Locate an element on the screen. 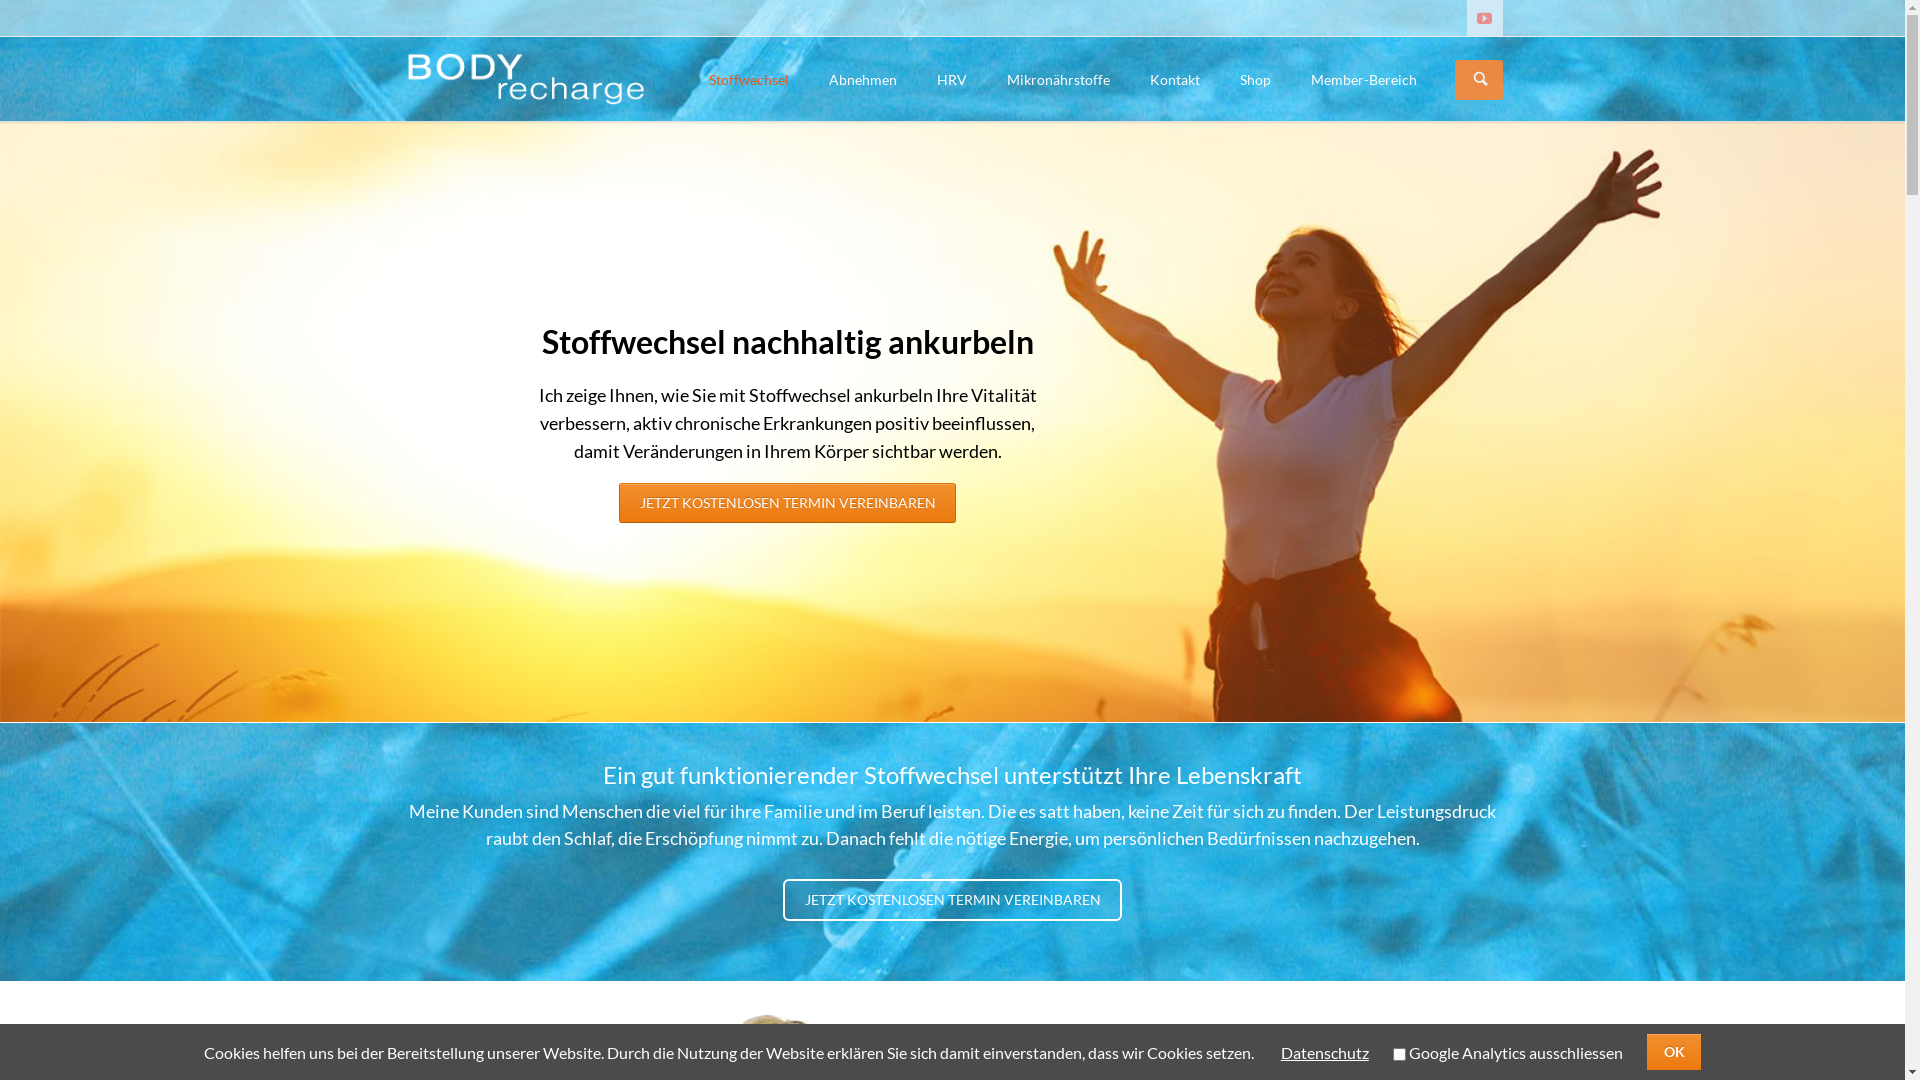  HRV is located at coordinates (951, 79).